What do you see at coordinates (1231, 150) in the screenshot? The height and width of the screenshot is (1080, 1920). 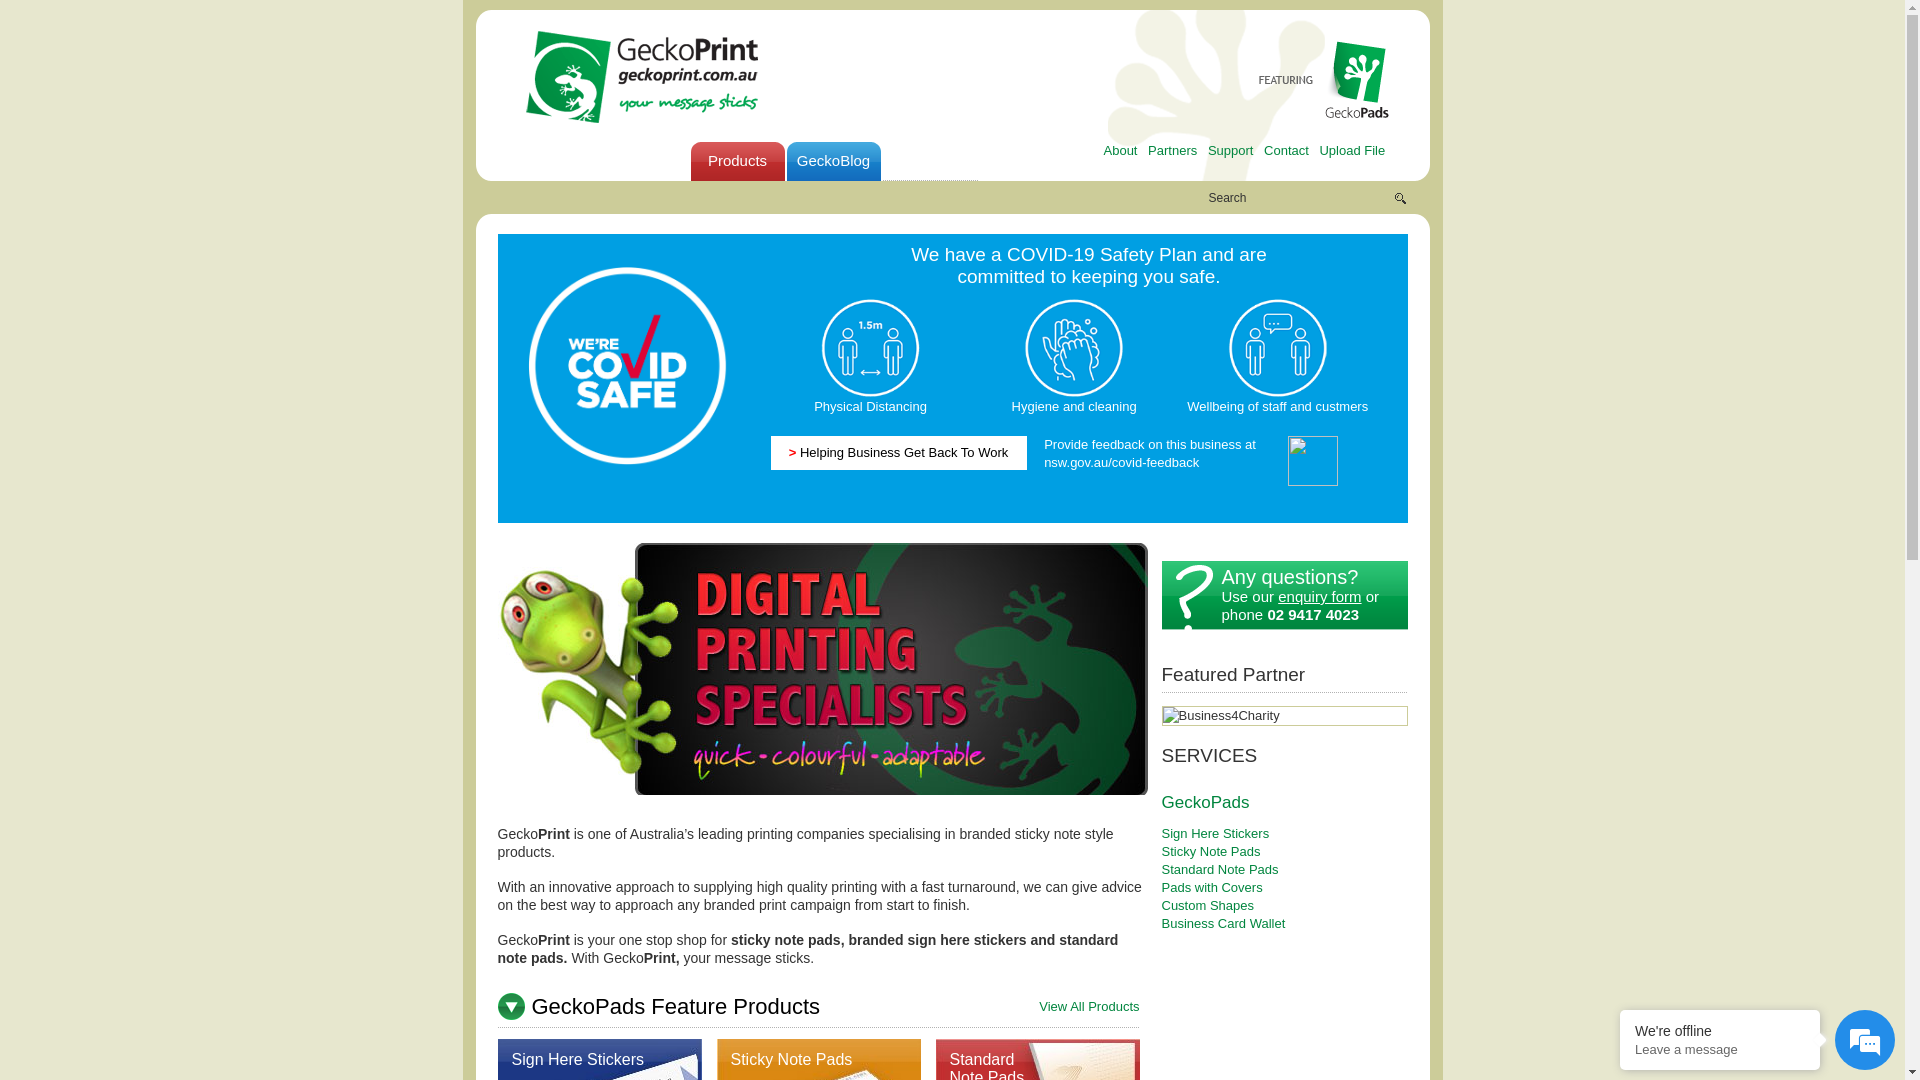 I see `Support` at bounding box center [1231, 150].